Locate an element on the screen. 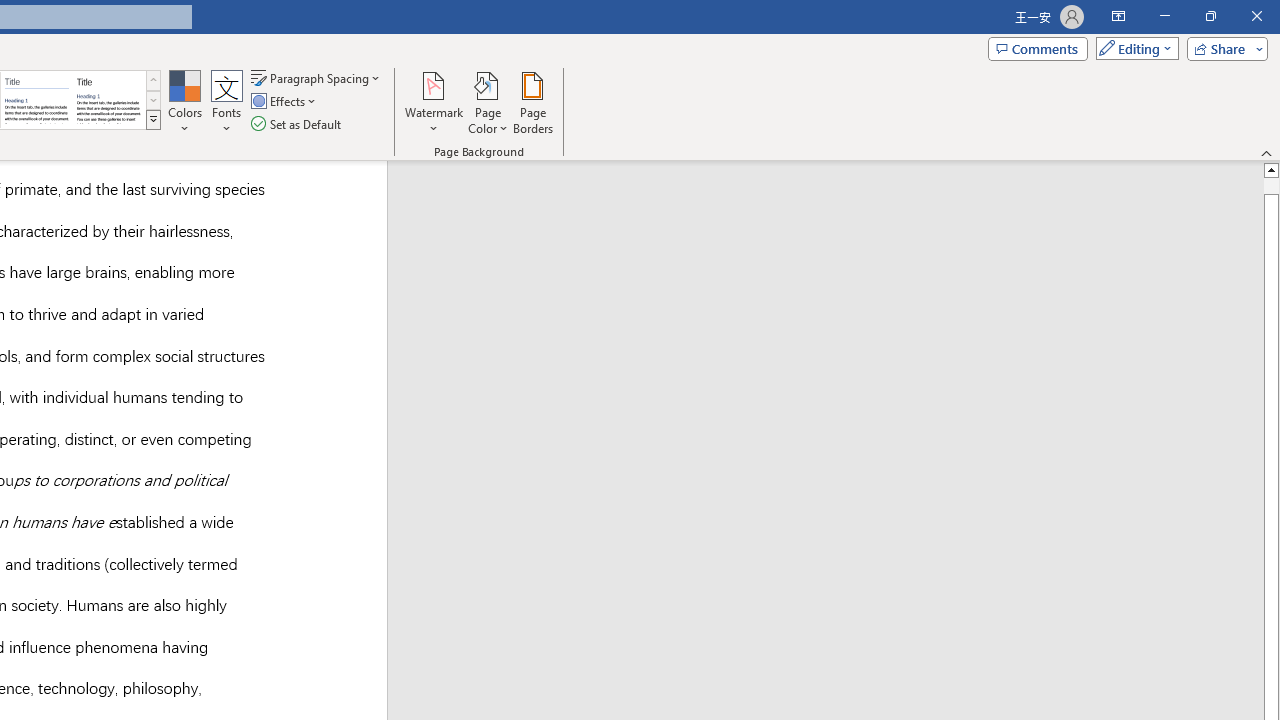 The width and height of the screenshot is (1280, 720). Word 2010 is located at coordinates (36, 100).